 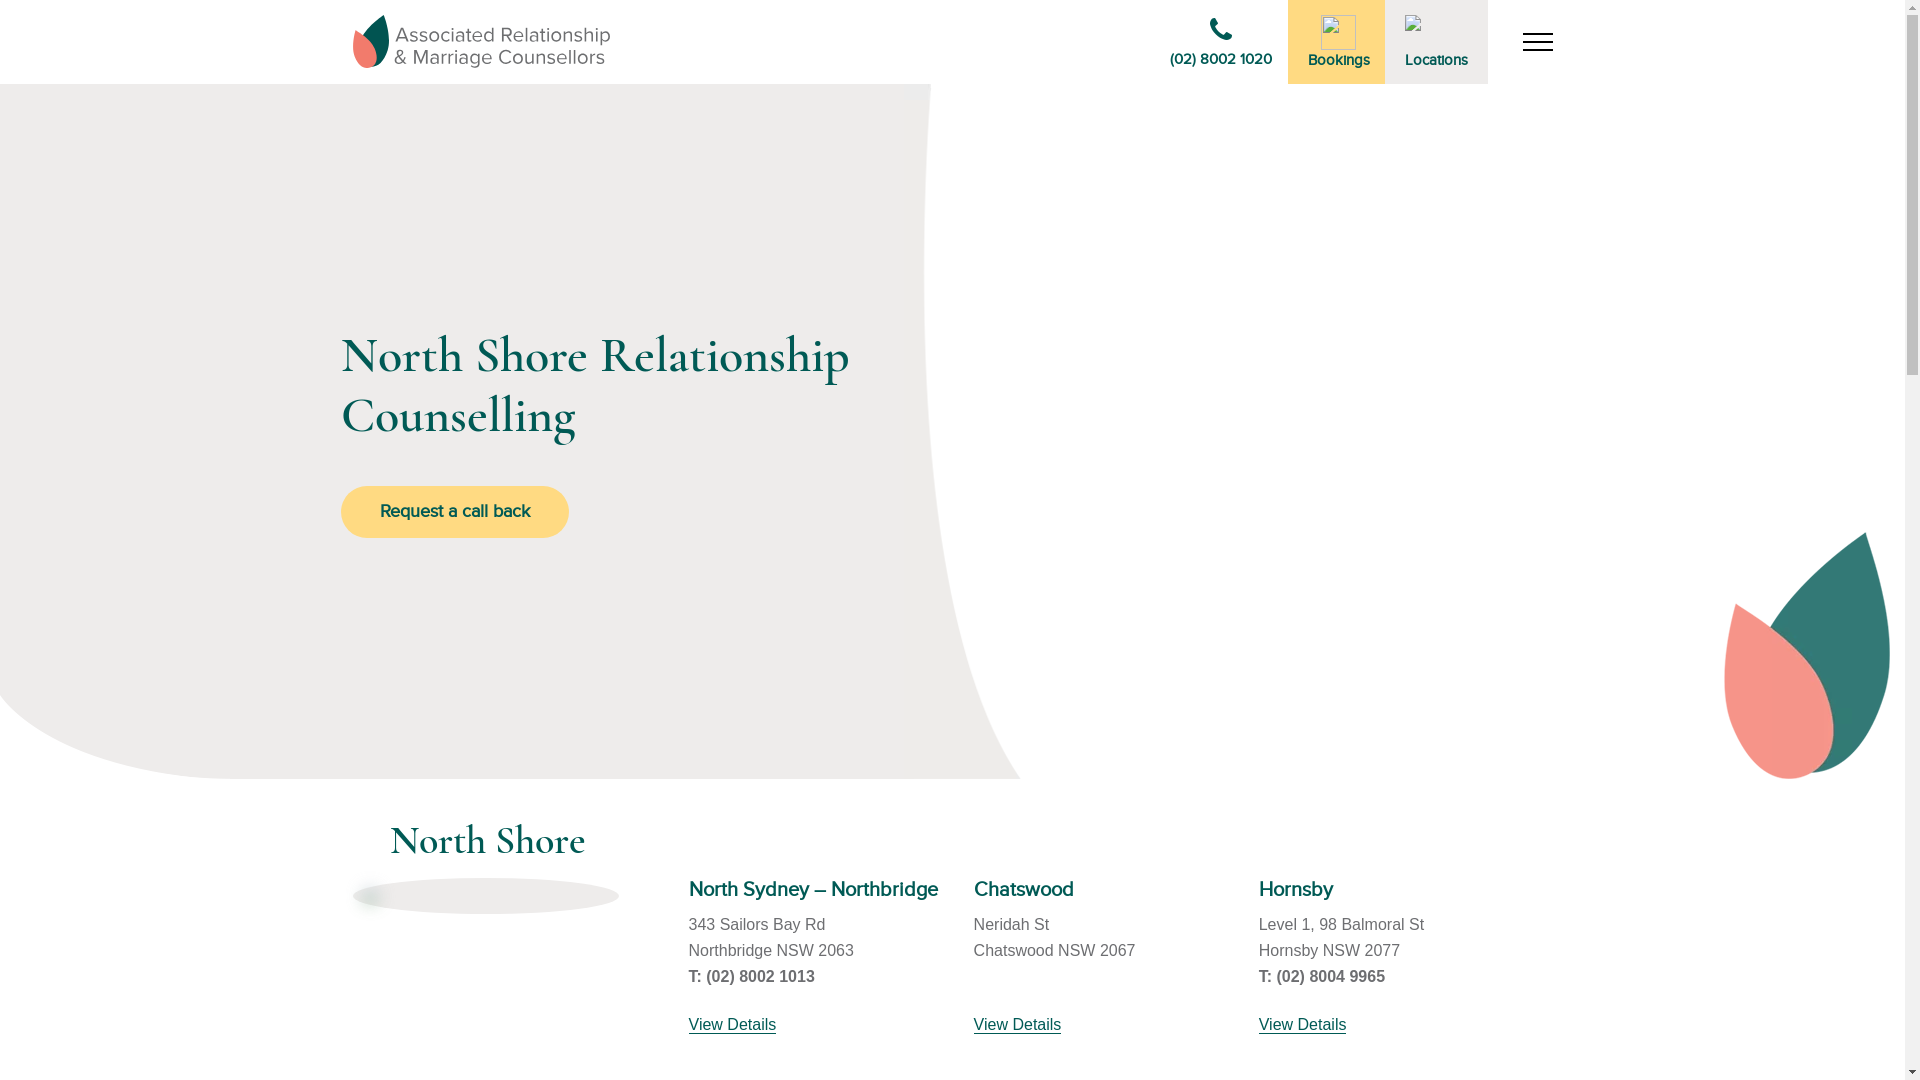 I want to click on Request a call back, so click(x=455, y=512).